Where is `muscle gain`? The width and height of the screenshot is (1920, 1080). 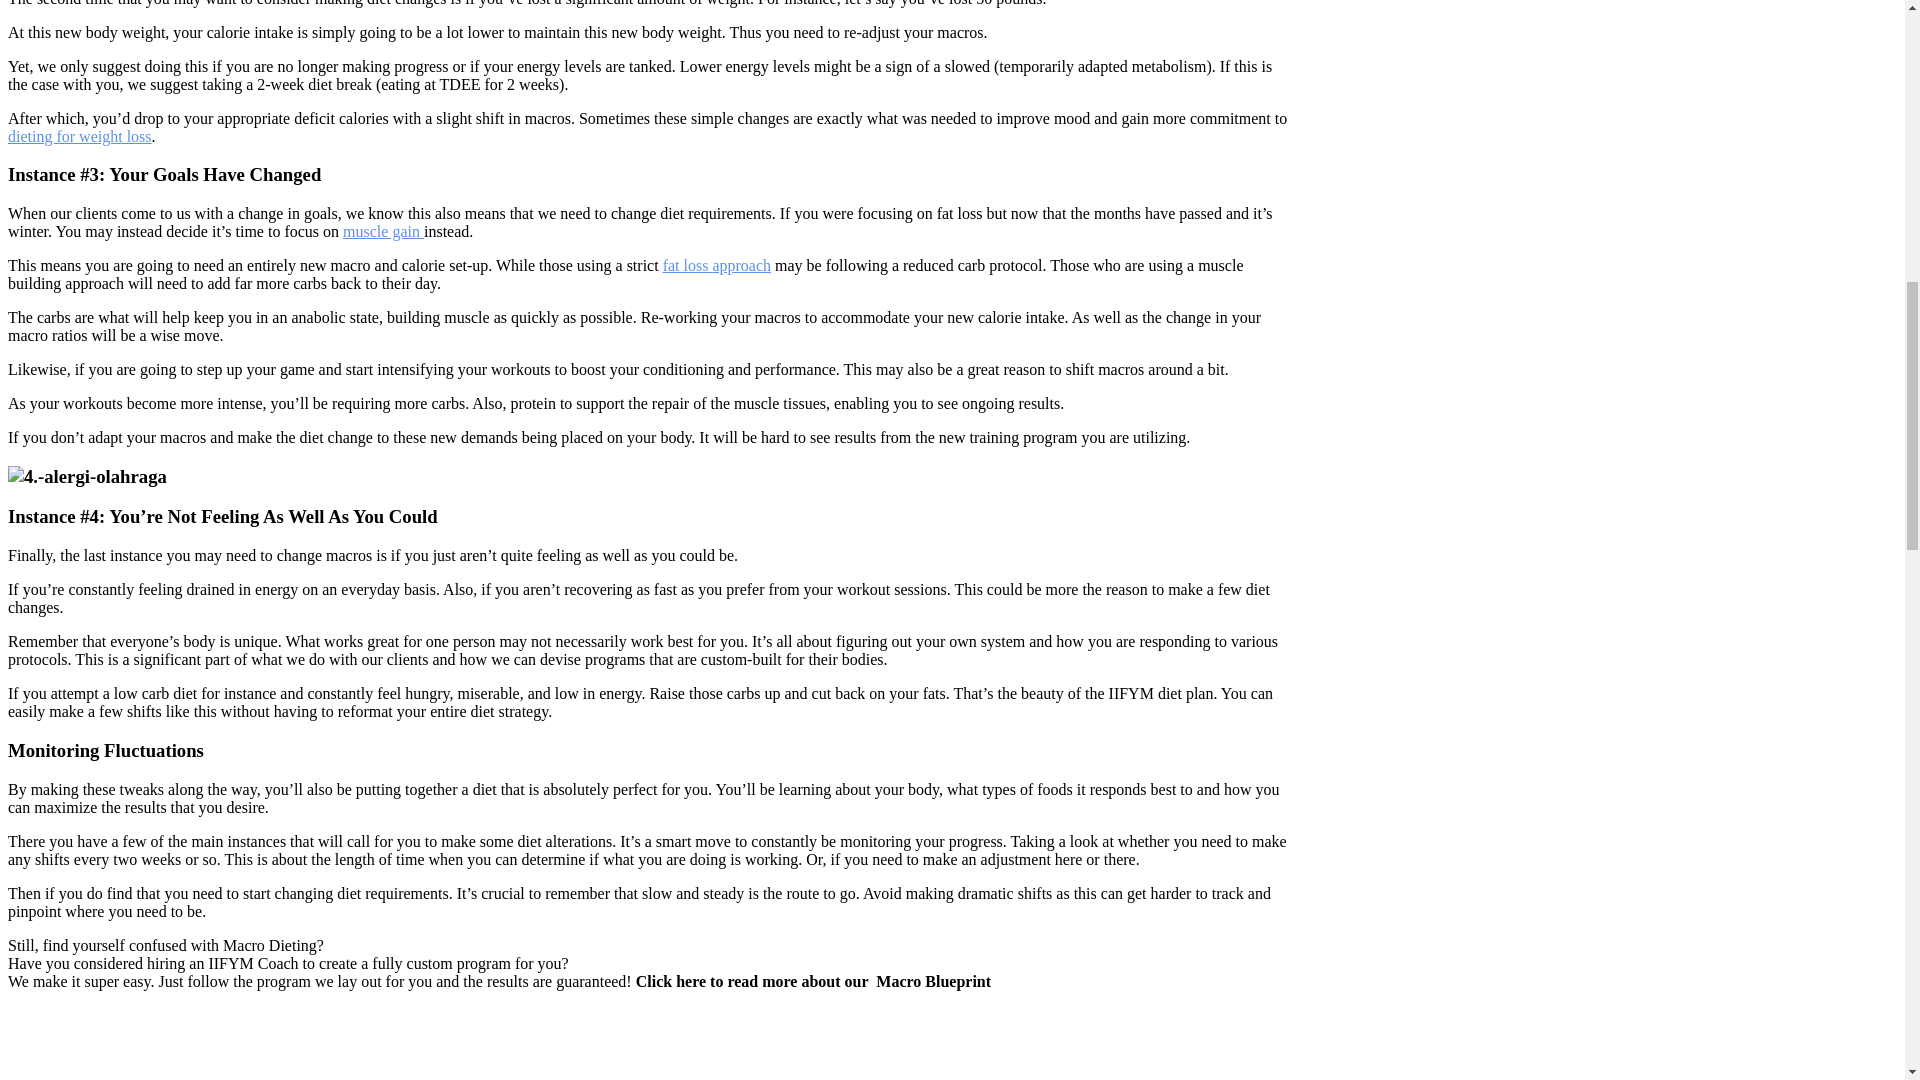
muscle gain is located at coordinates (384, 230).